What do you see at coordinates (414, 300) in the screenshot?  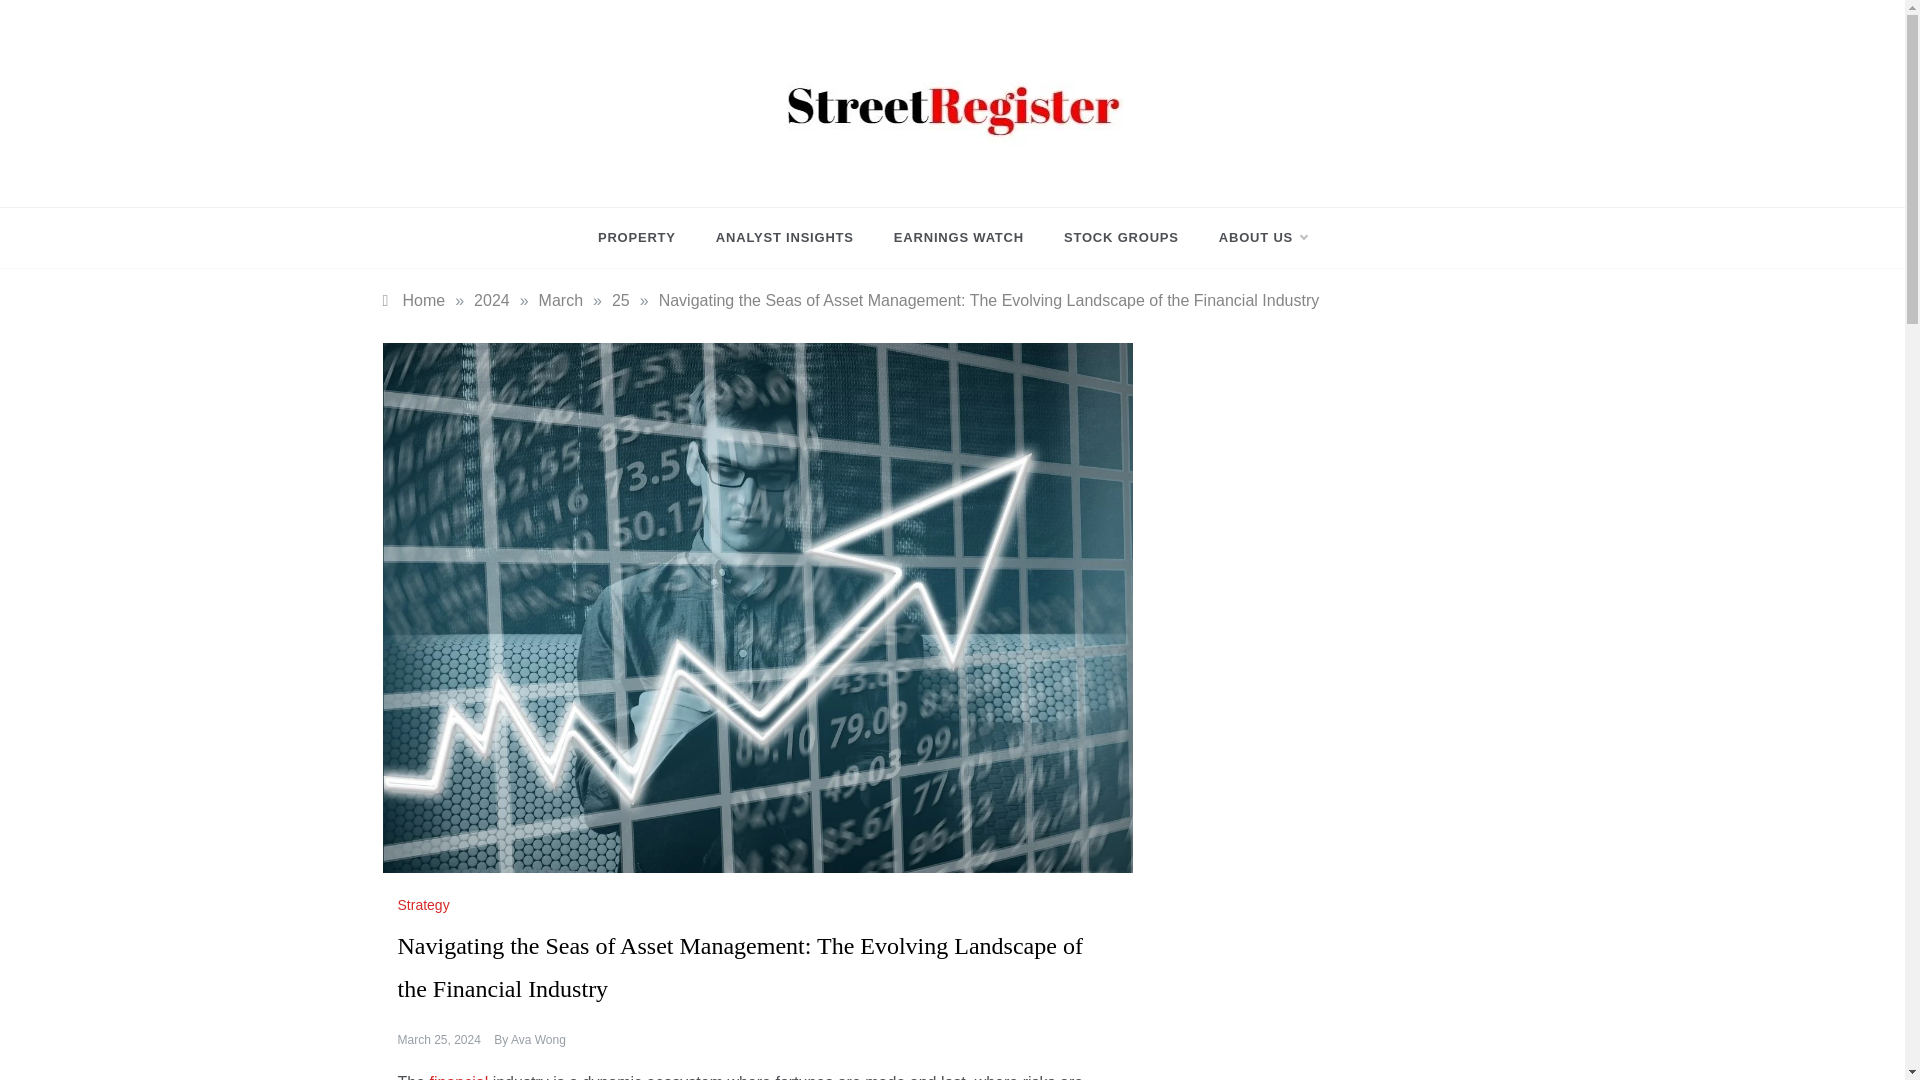 I see `Home` at bounding box center [414, 300].